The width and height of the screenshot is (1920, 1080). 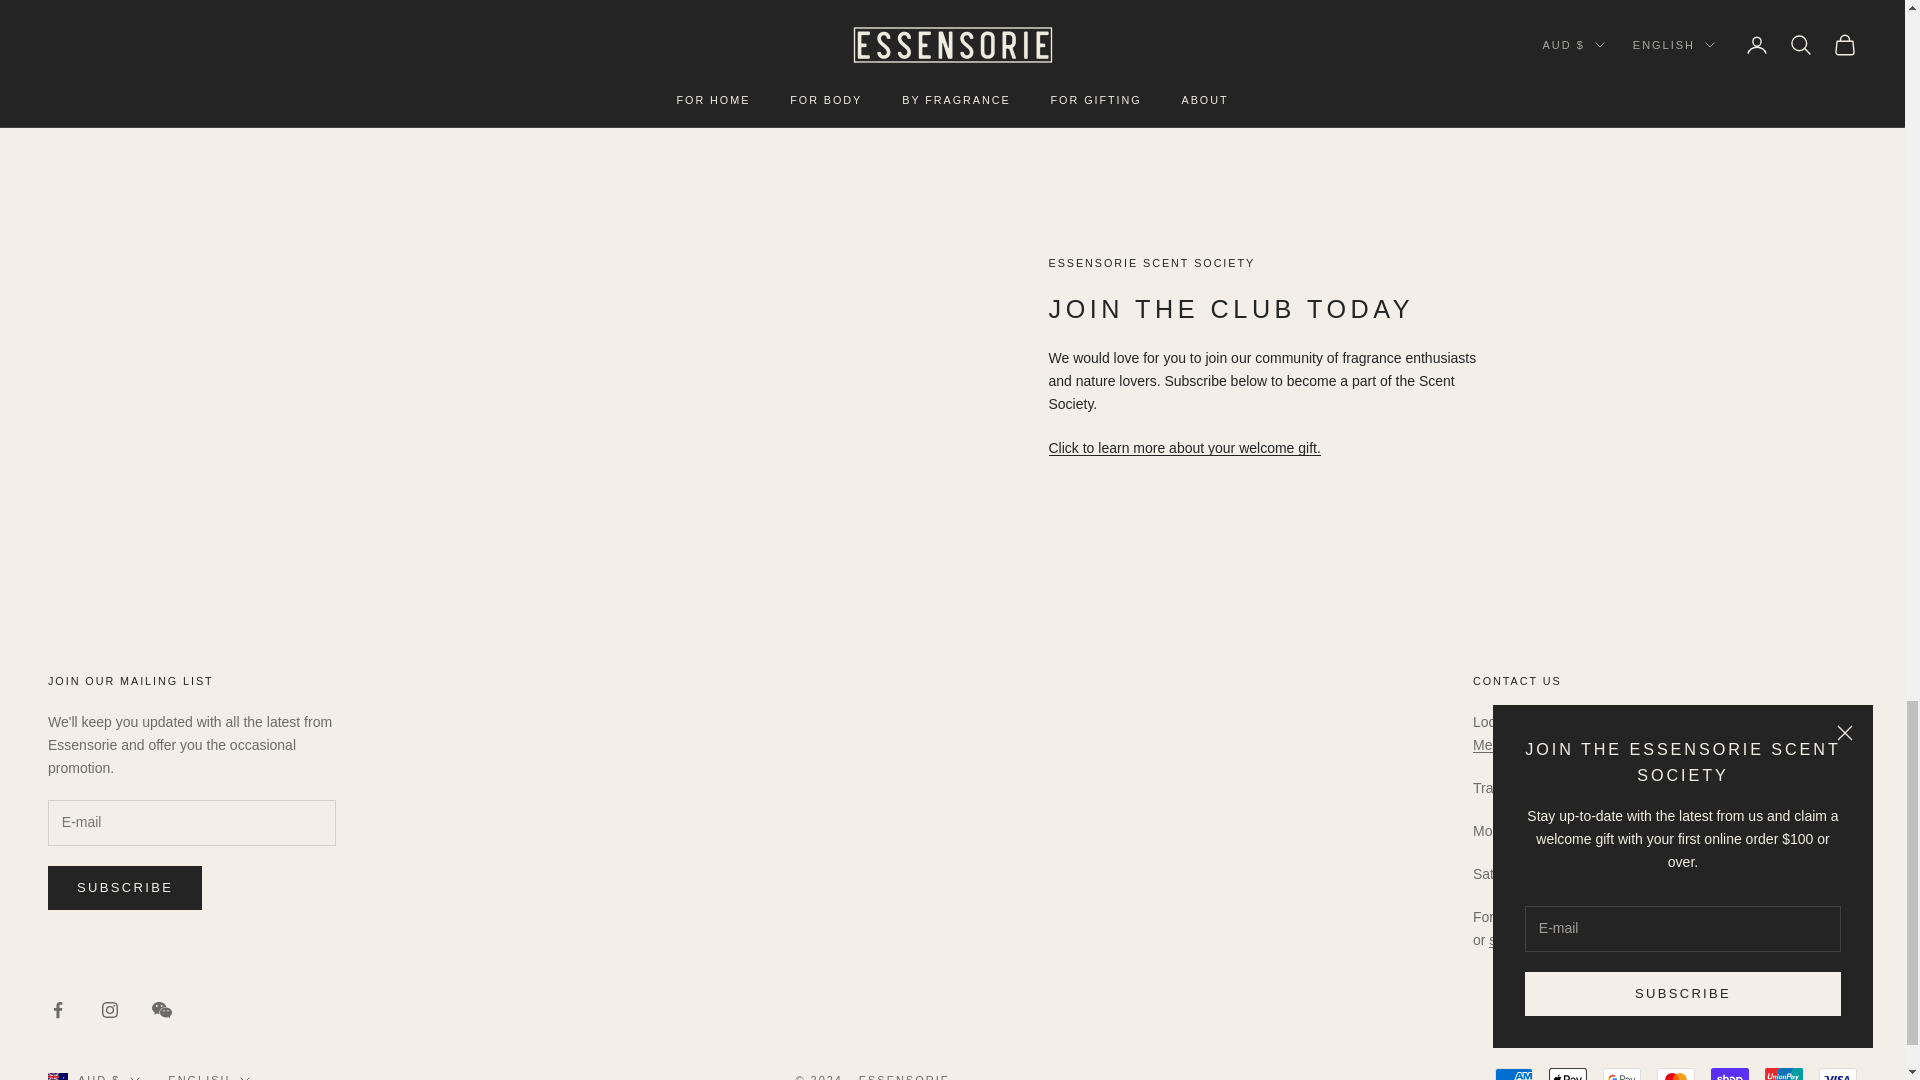 I want to click on Contact Us, so click(x=1542, y=940).